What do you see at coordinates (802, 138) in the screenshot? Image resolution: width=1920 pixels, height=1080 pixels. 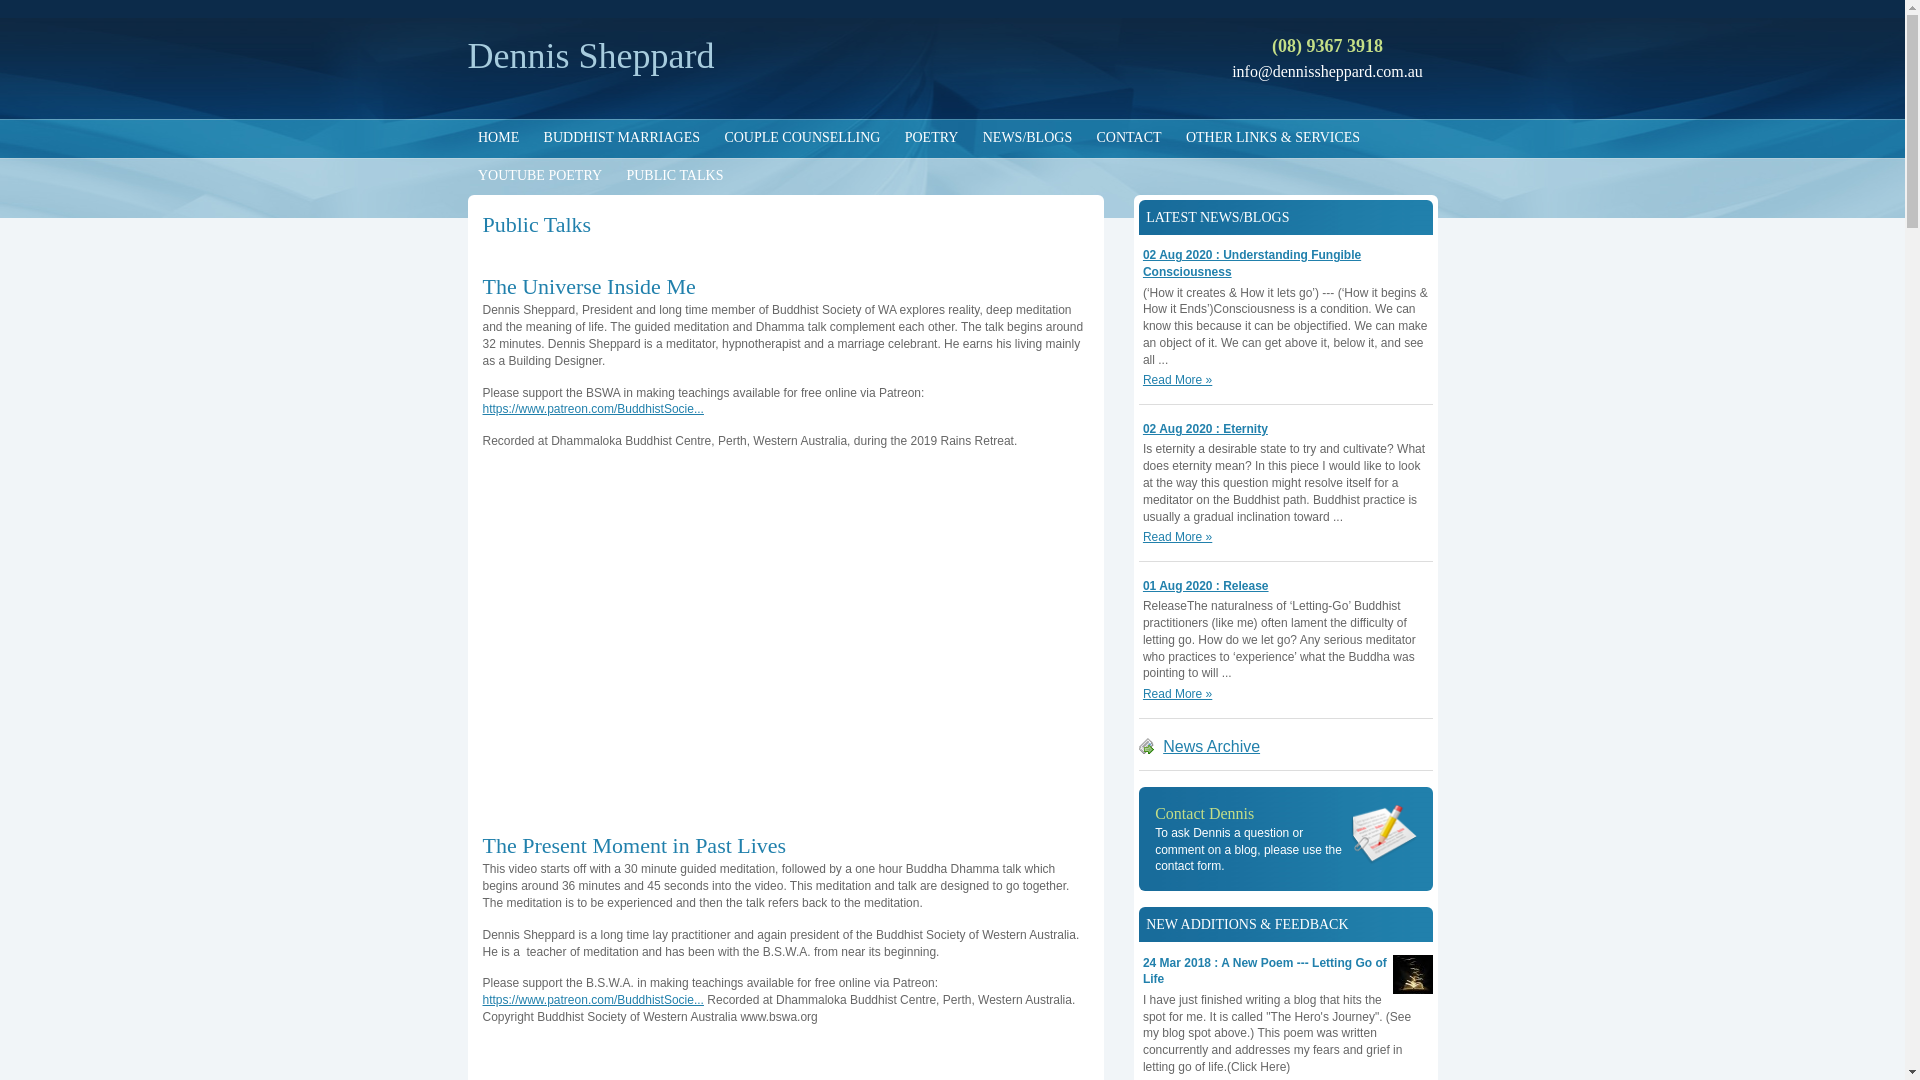 I see `COUPLE COUNSELLING` at bounding box center [802, 138].